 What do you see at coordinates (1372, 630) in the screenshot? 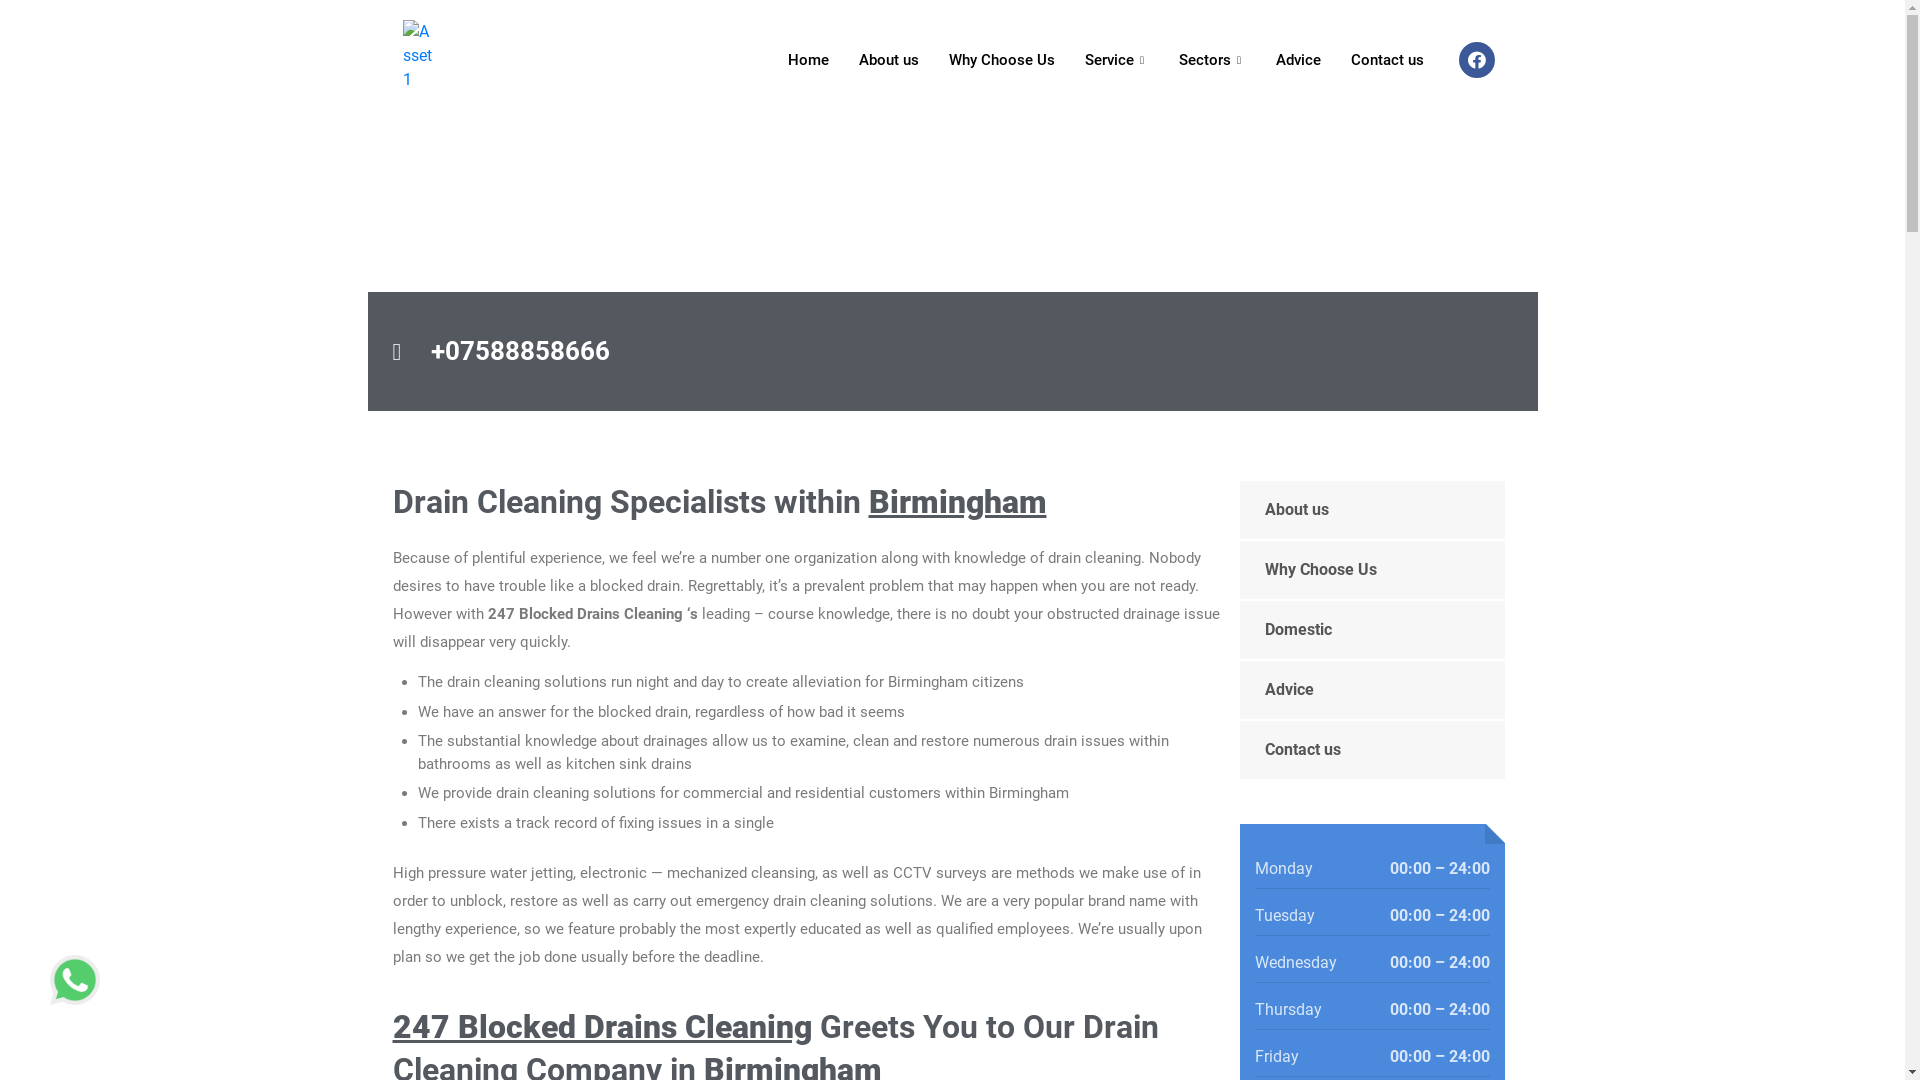
I see `Domestic` at bounding box center [1372, 630].